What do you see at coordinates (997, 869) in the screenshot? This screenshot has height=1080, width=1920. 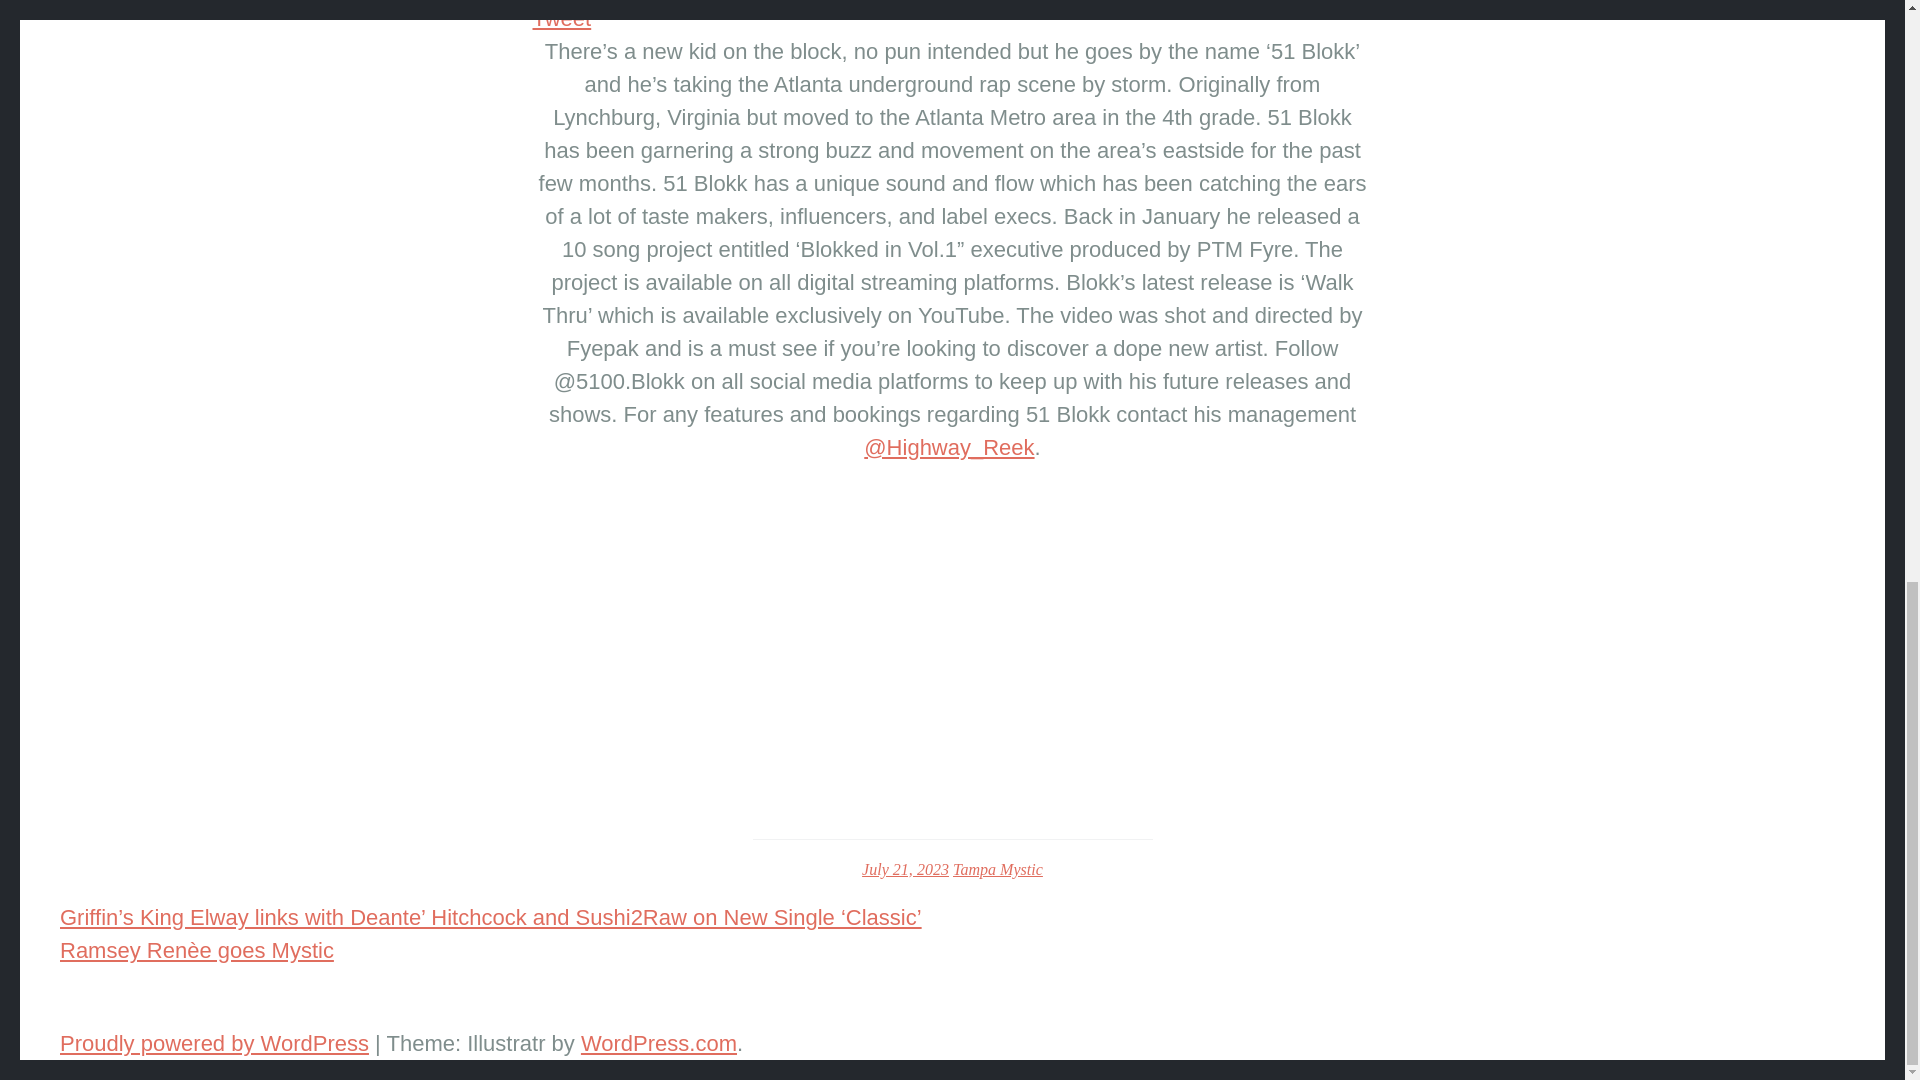 I see `Tampa Mystic` at bounding box center [997, 869].